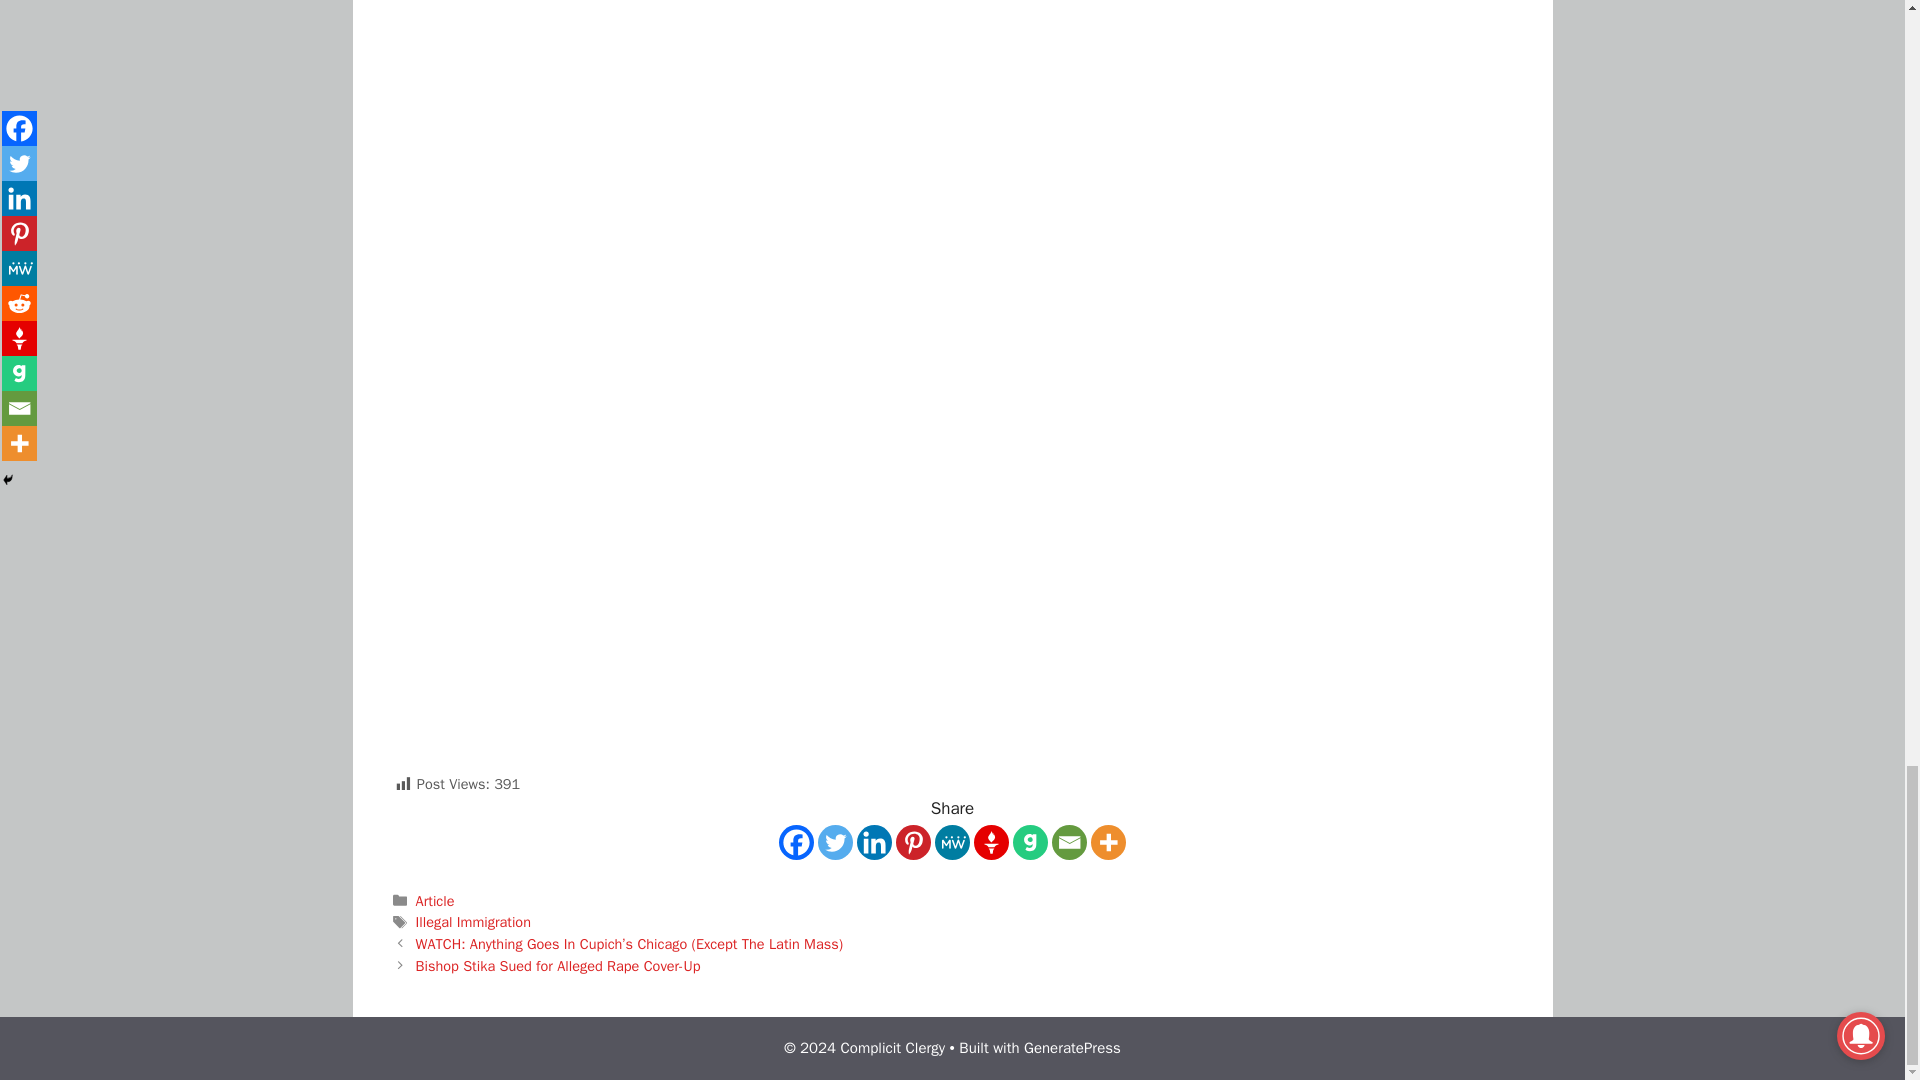 This screenshot has width=1920, height=1080. Describe the element at coordinates (874, 842) in the screenshot. I see `Linkedin` at that location.